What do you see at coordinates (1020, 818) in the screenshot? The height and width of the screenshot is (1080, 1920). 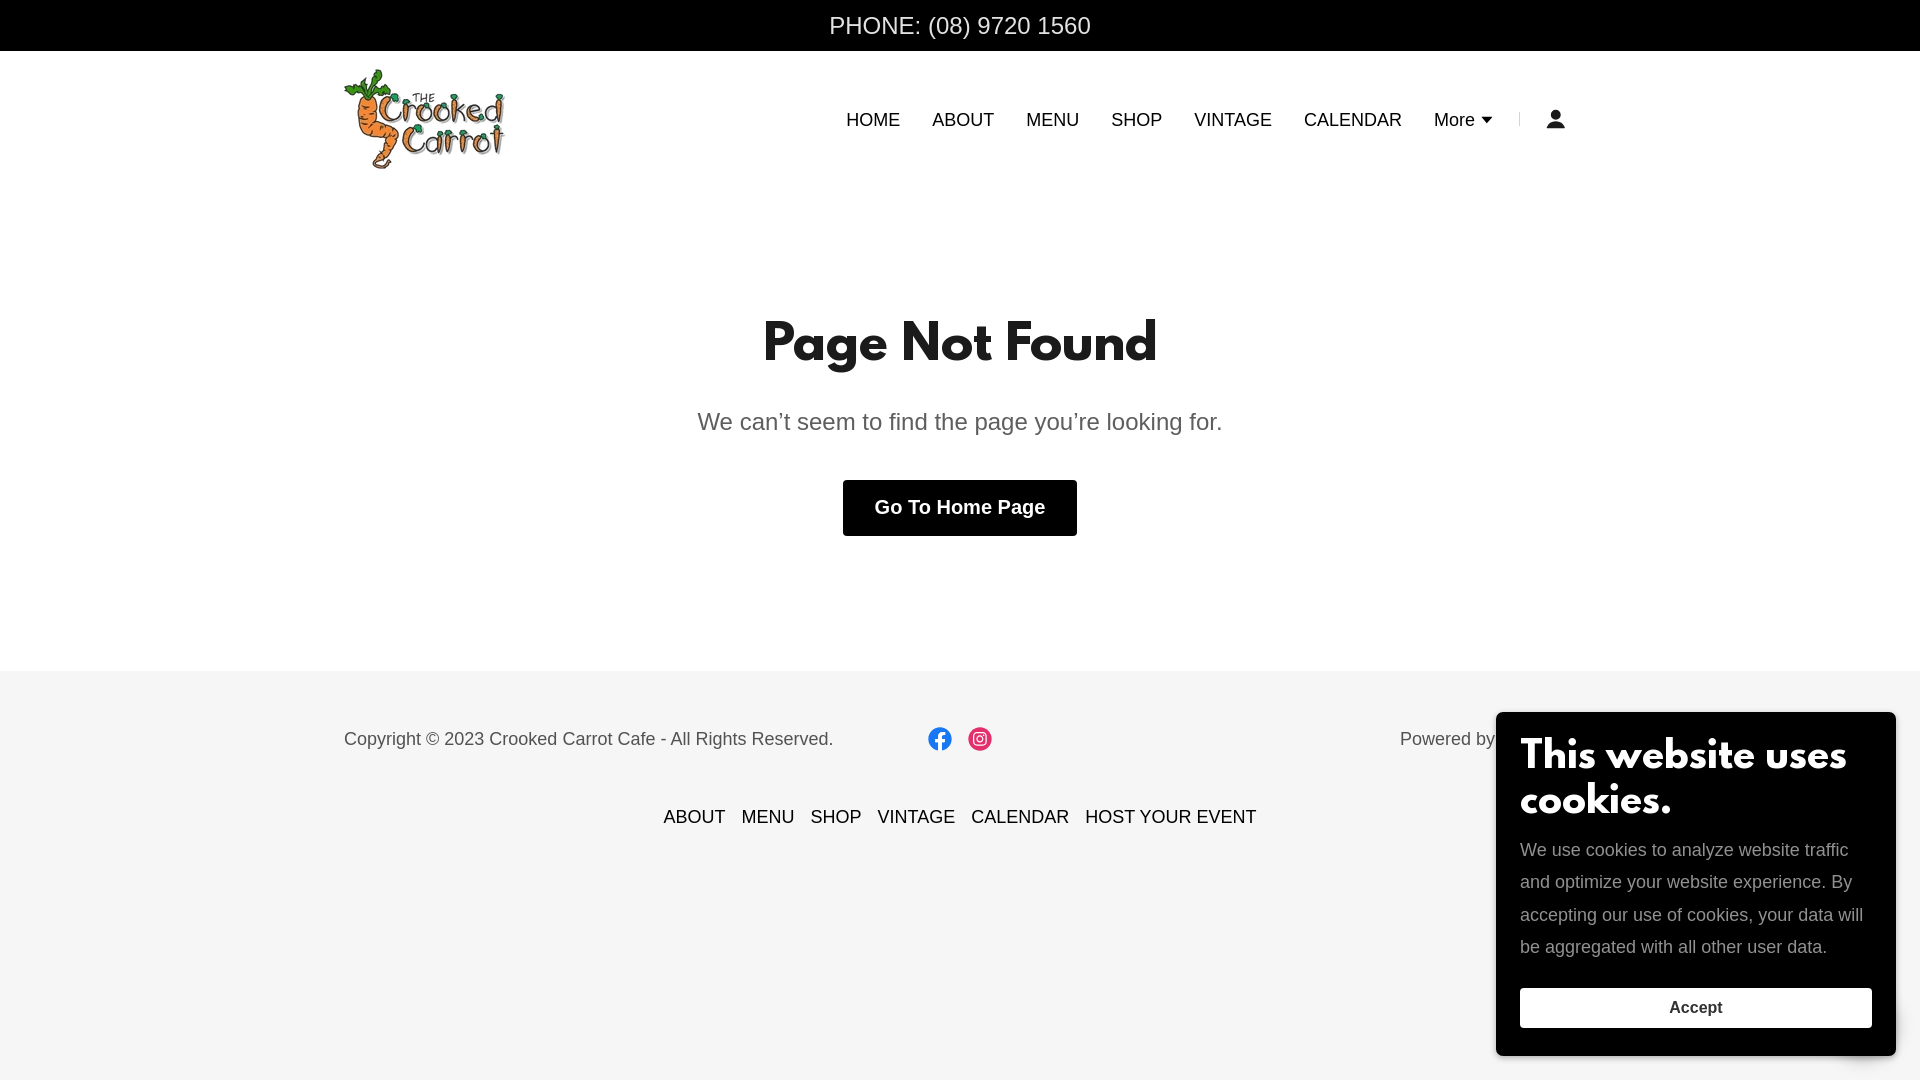 I see `CALENDAR` at bounding box center [1020, 818].